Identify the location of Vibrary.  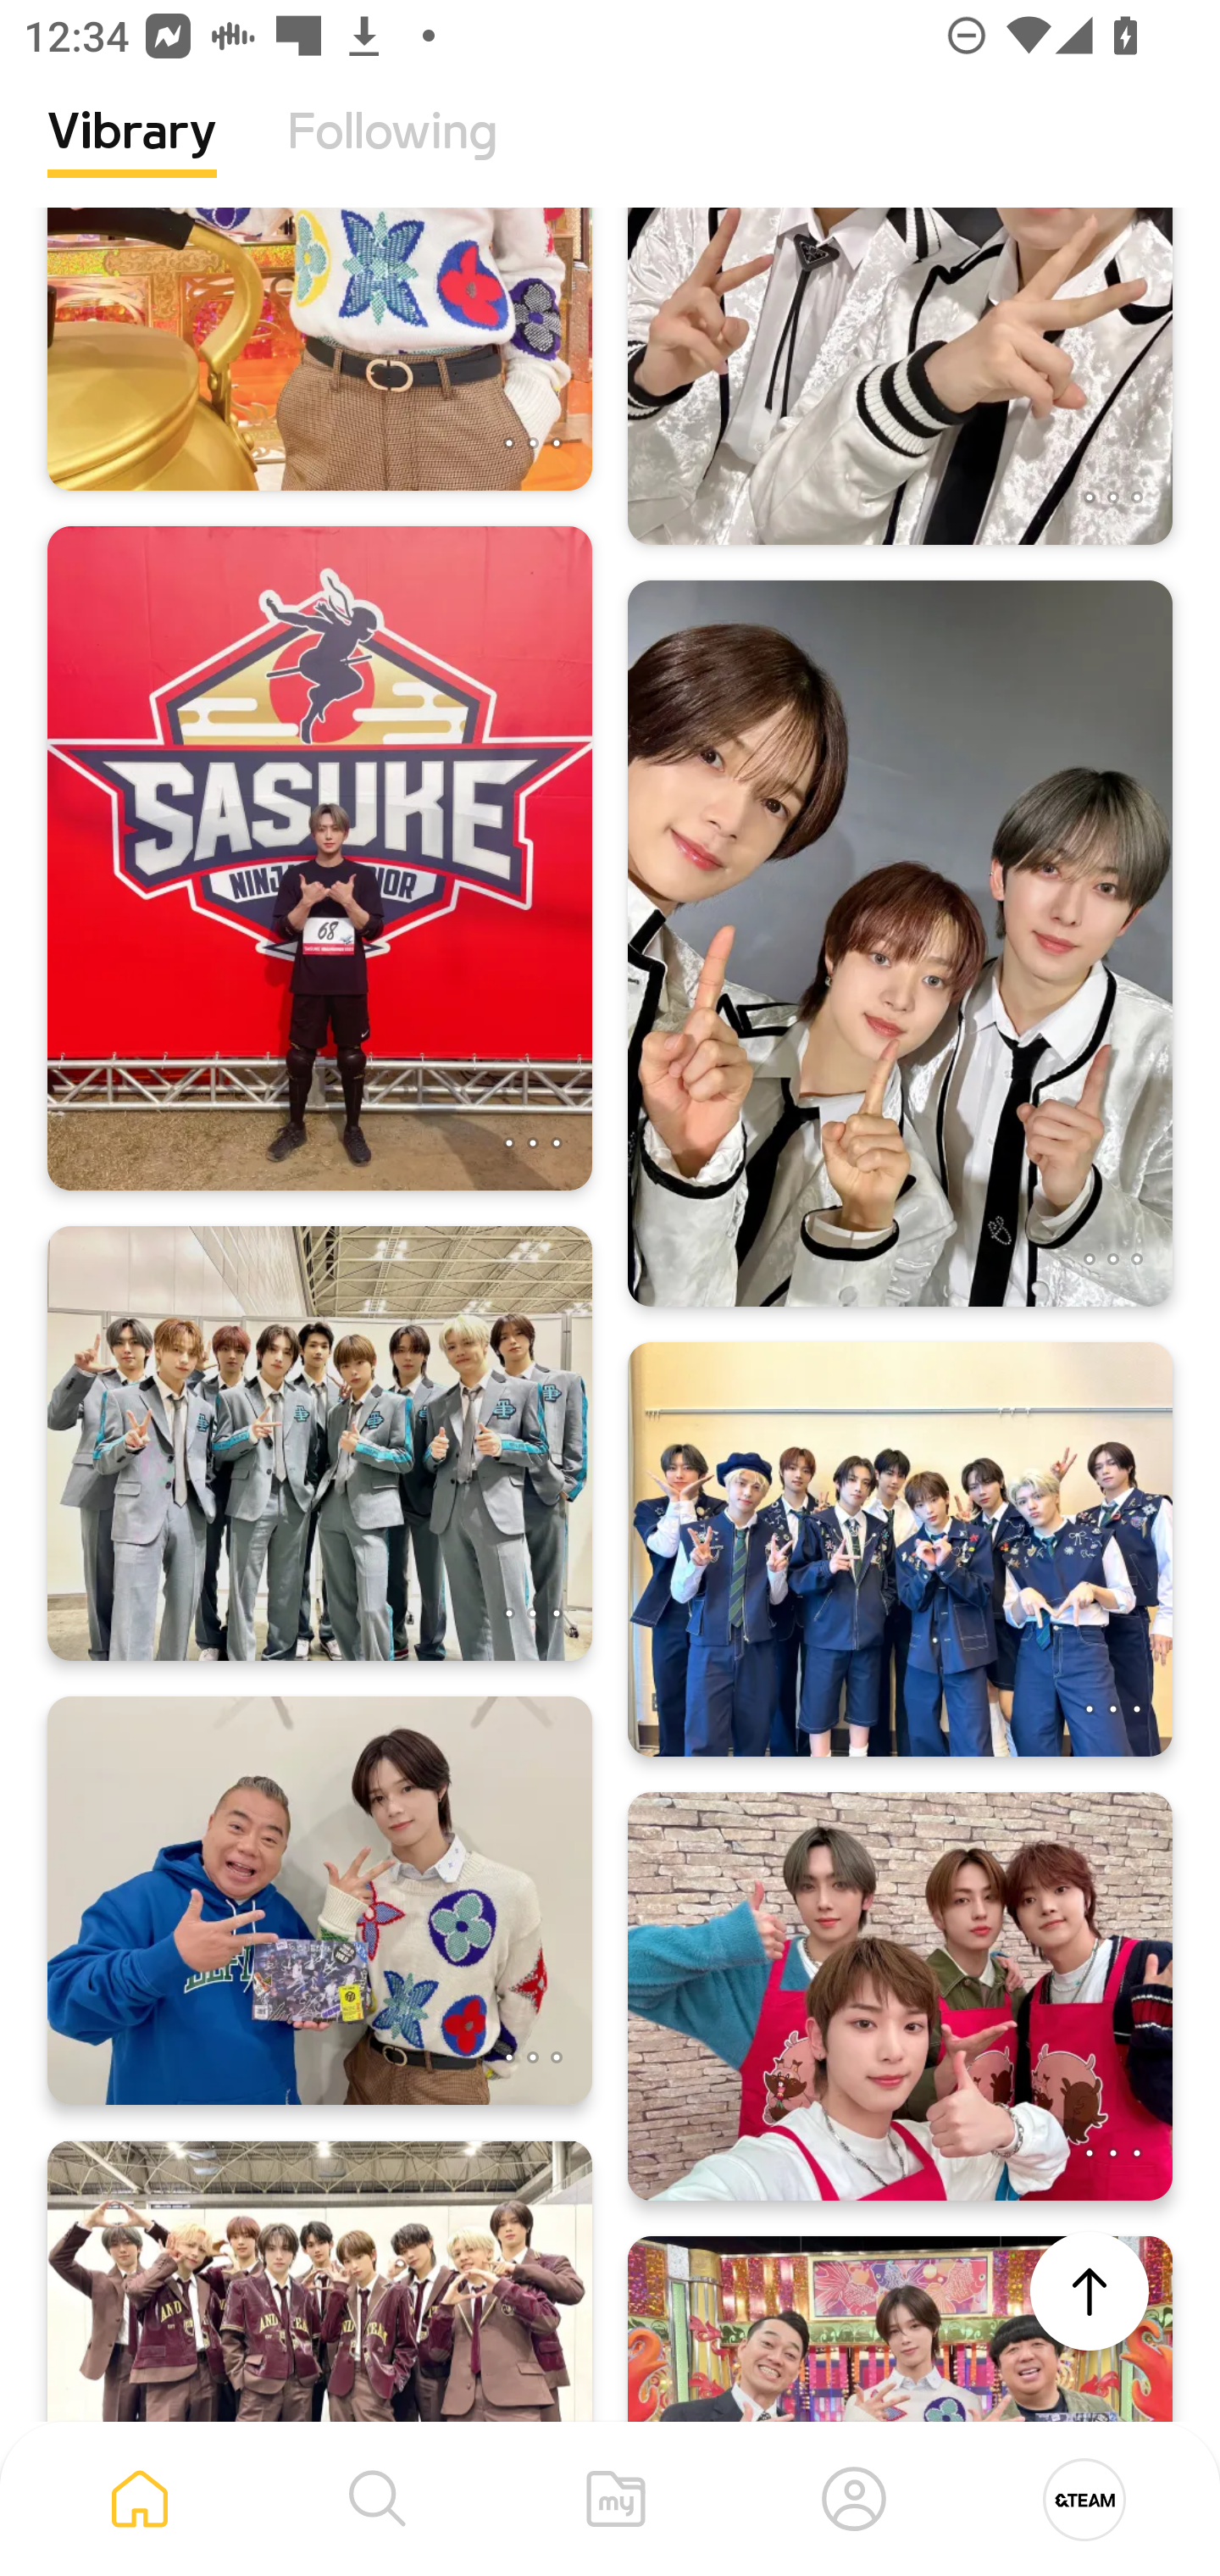
(132, 157).